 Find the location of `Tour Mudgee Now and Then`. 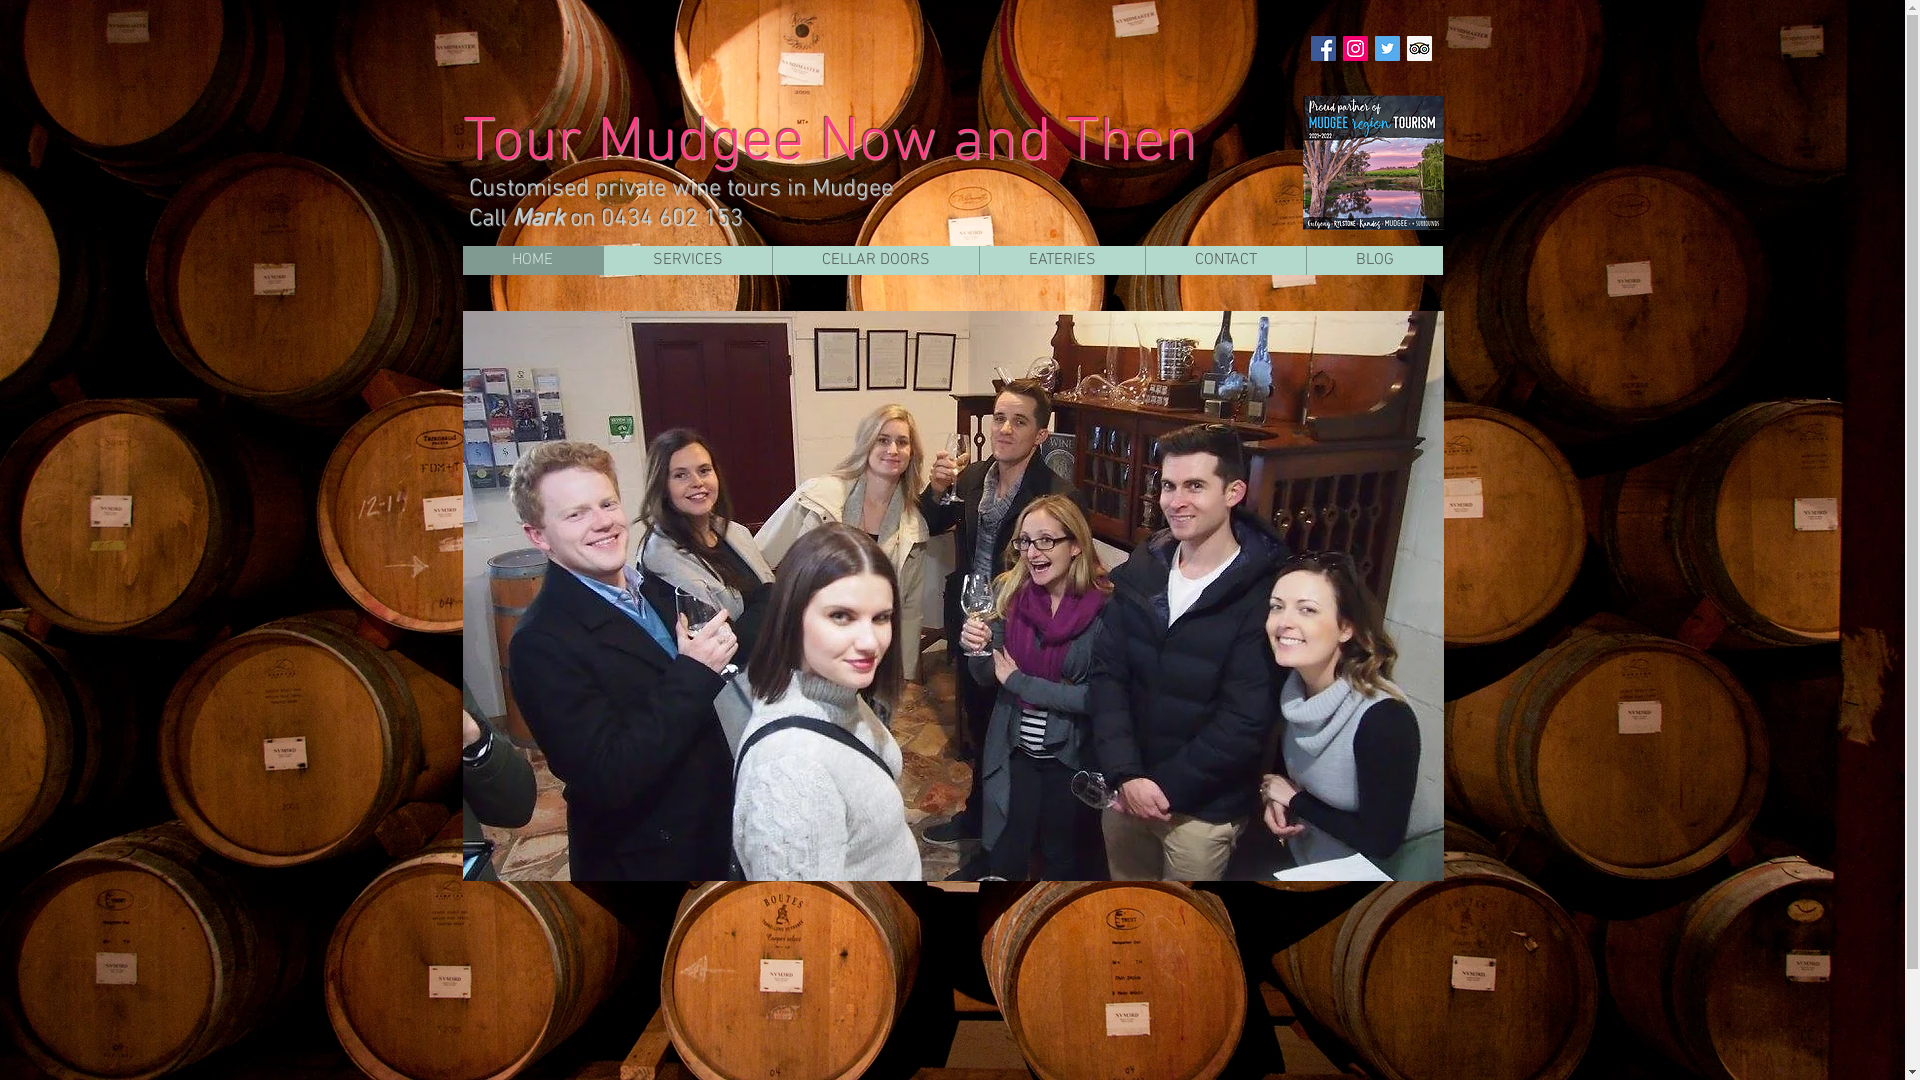

Tour Mudgee Now and Then is located at coordinates (830, 144).